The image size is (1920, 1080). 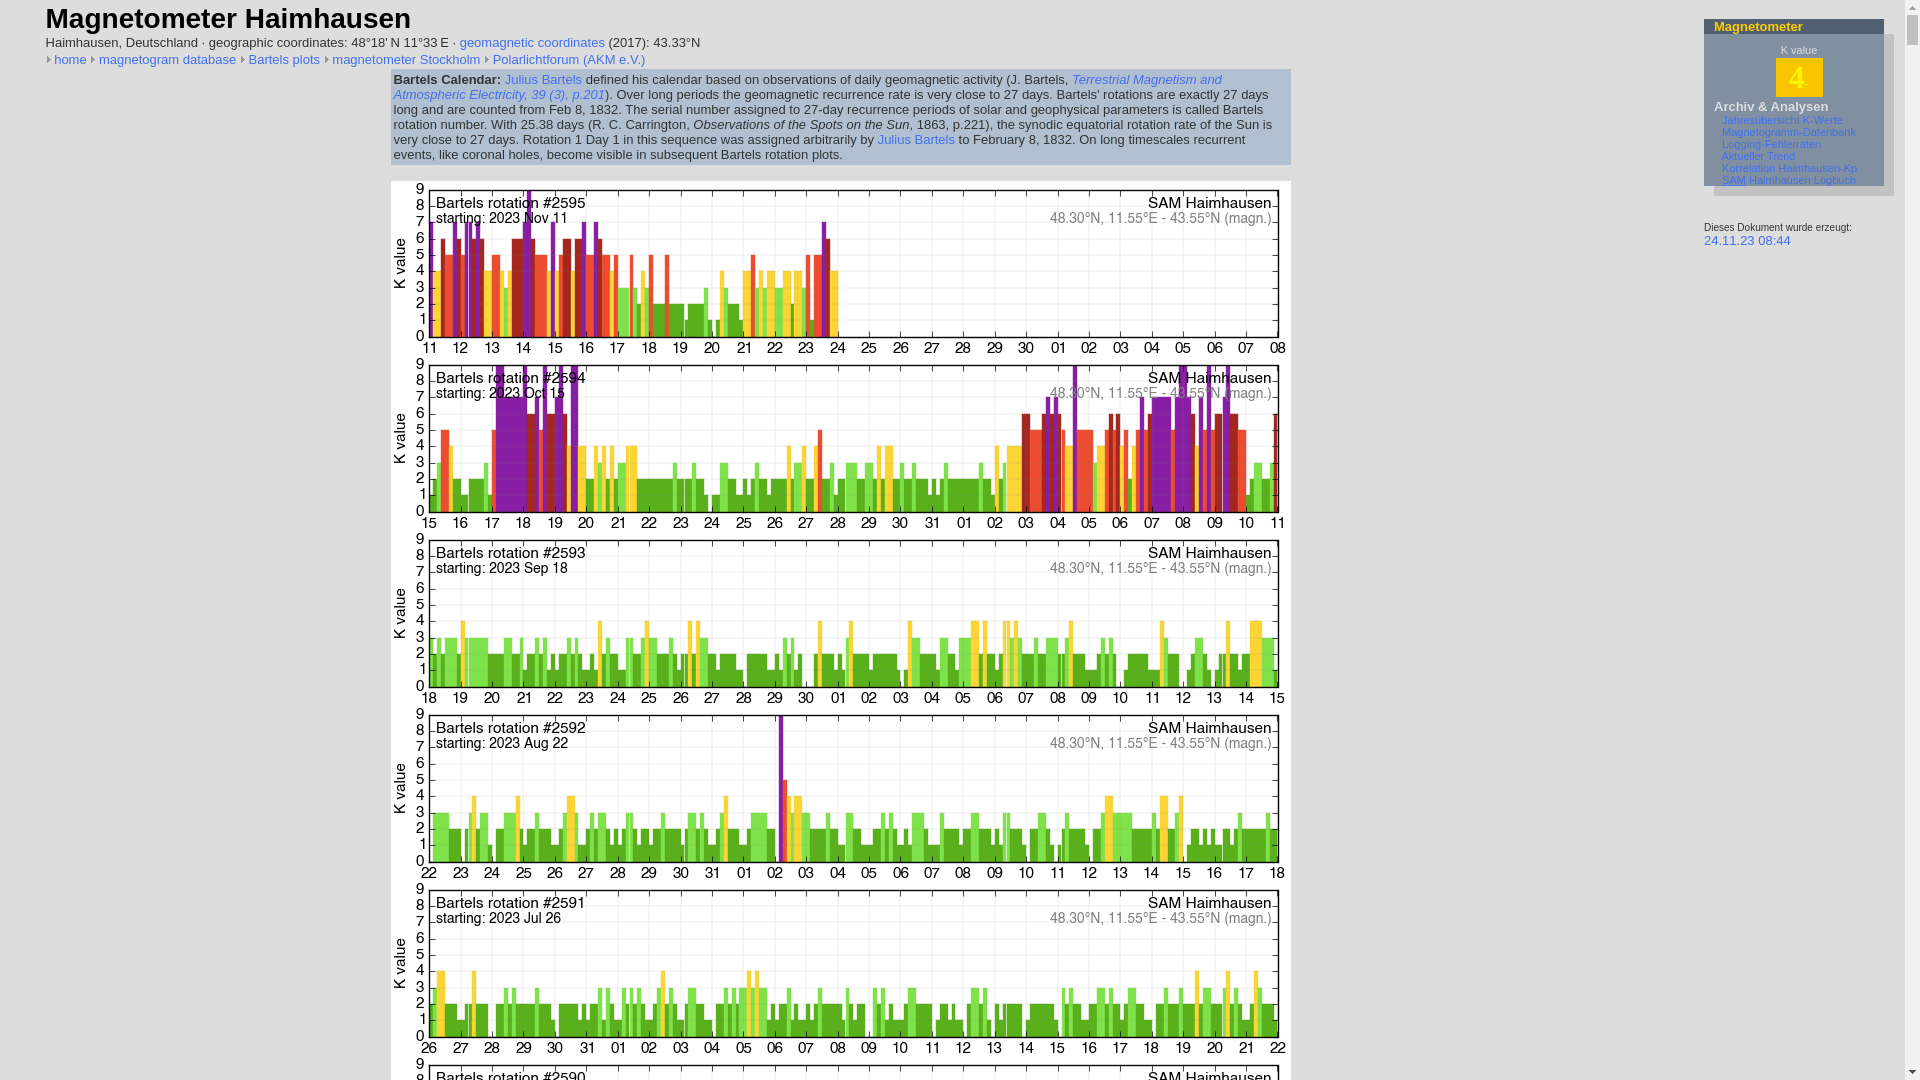 What do you see at coordinates (168, 60) in the screenshot?
I see `magnetogram database` at bounding box center [168, 60].